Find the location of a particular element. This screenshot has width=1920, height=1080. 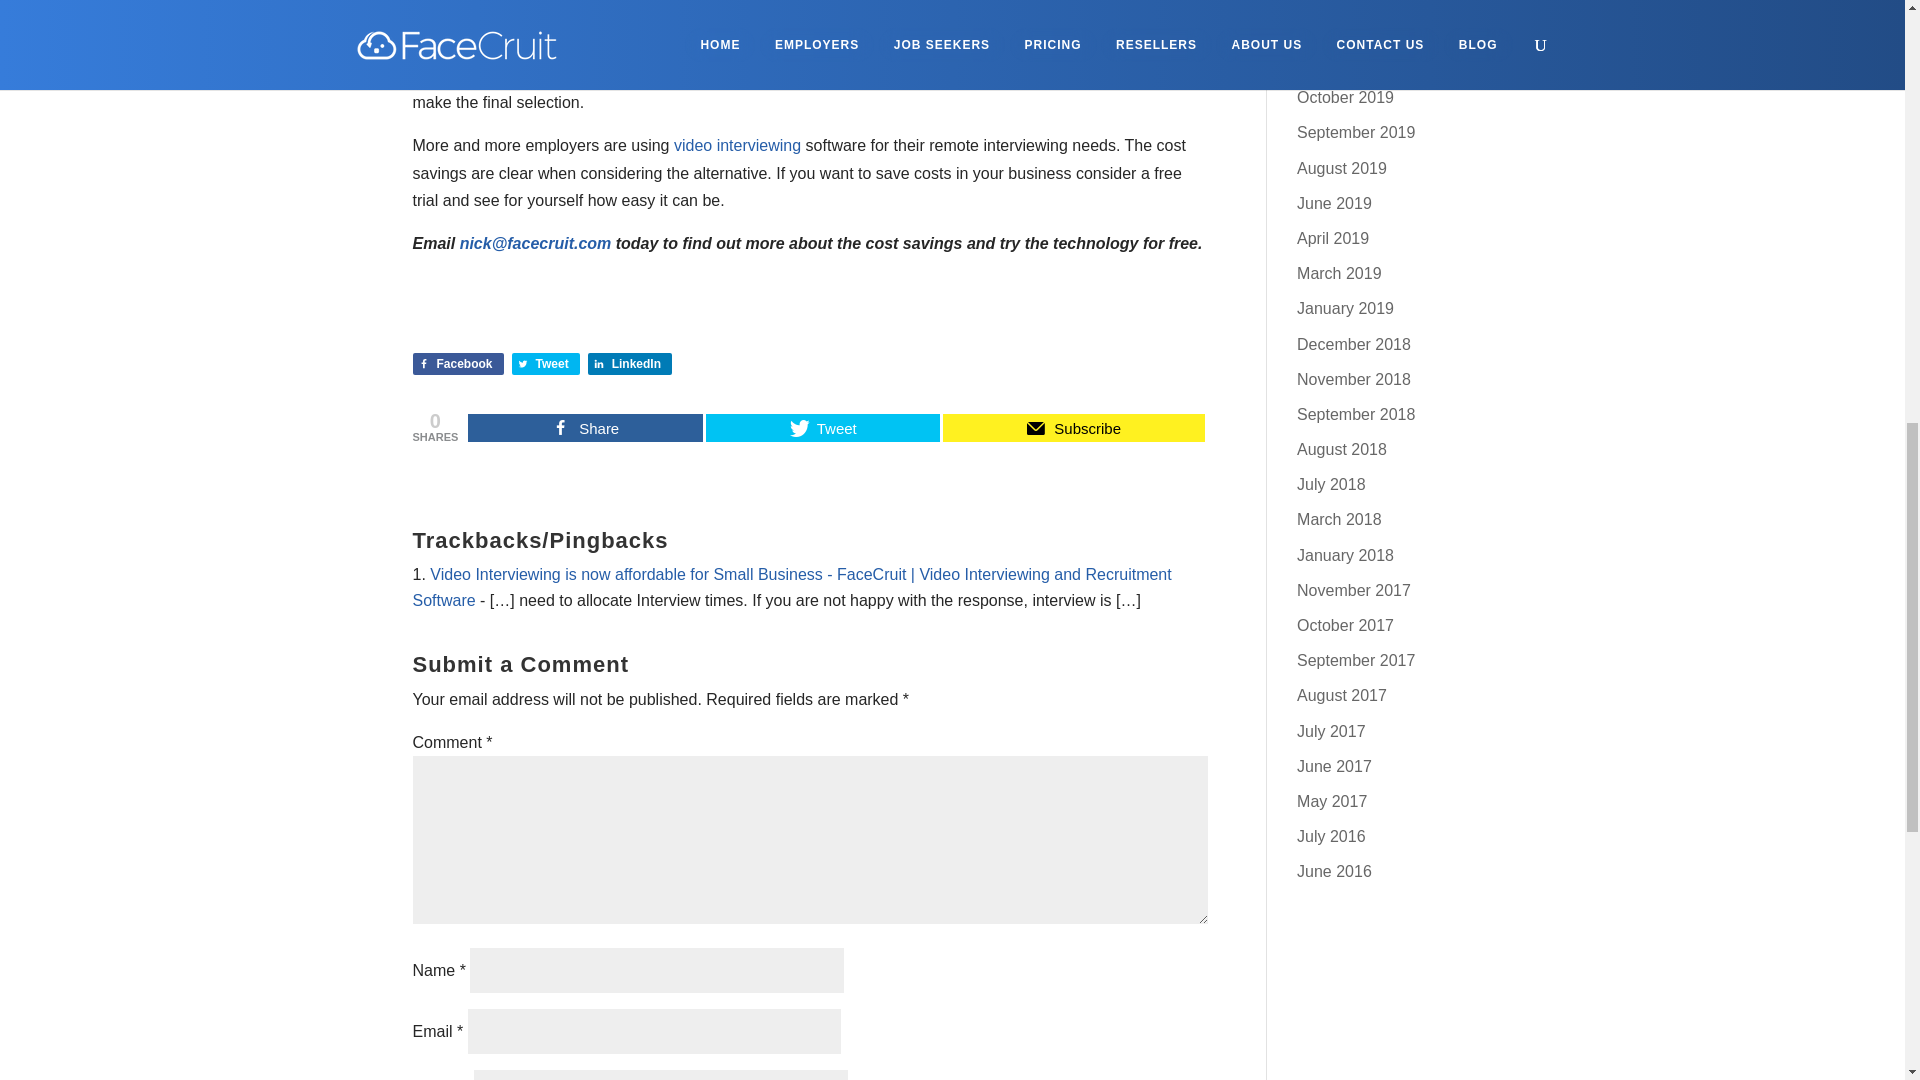

Subscribe is located at coordinates (1072, 427).